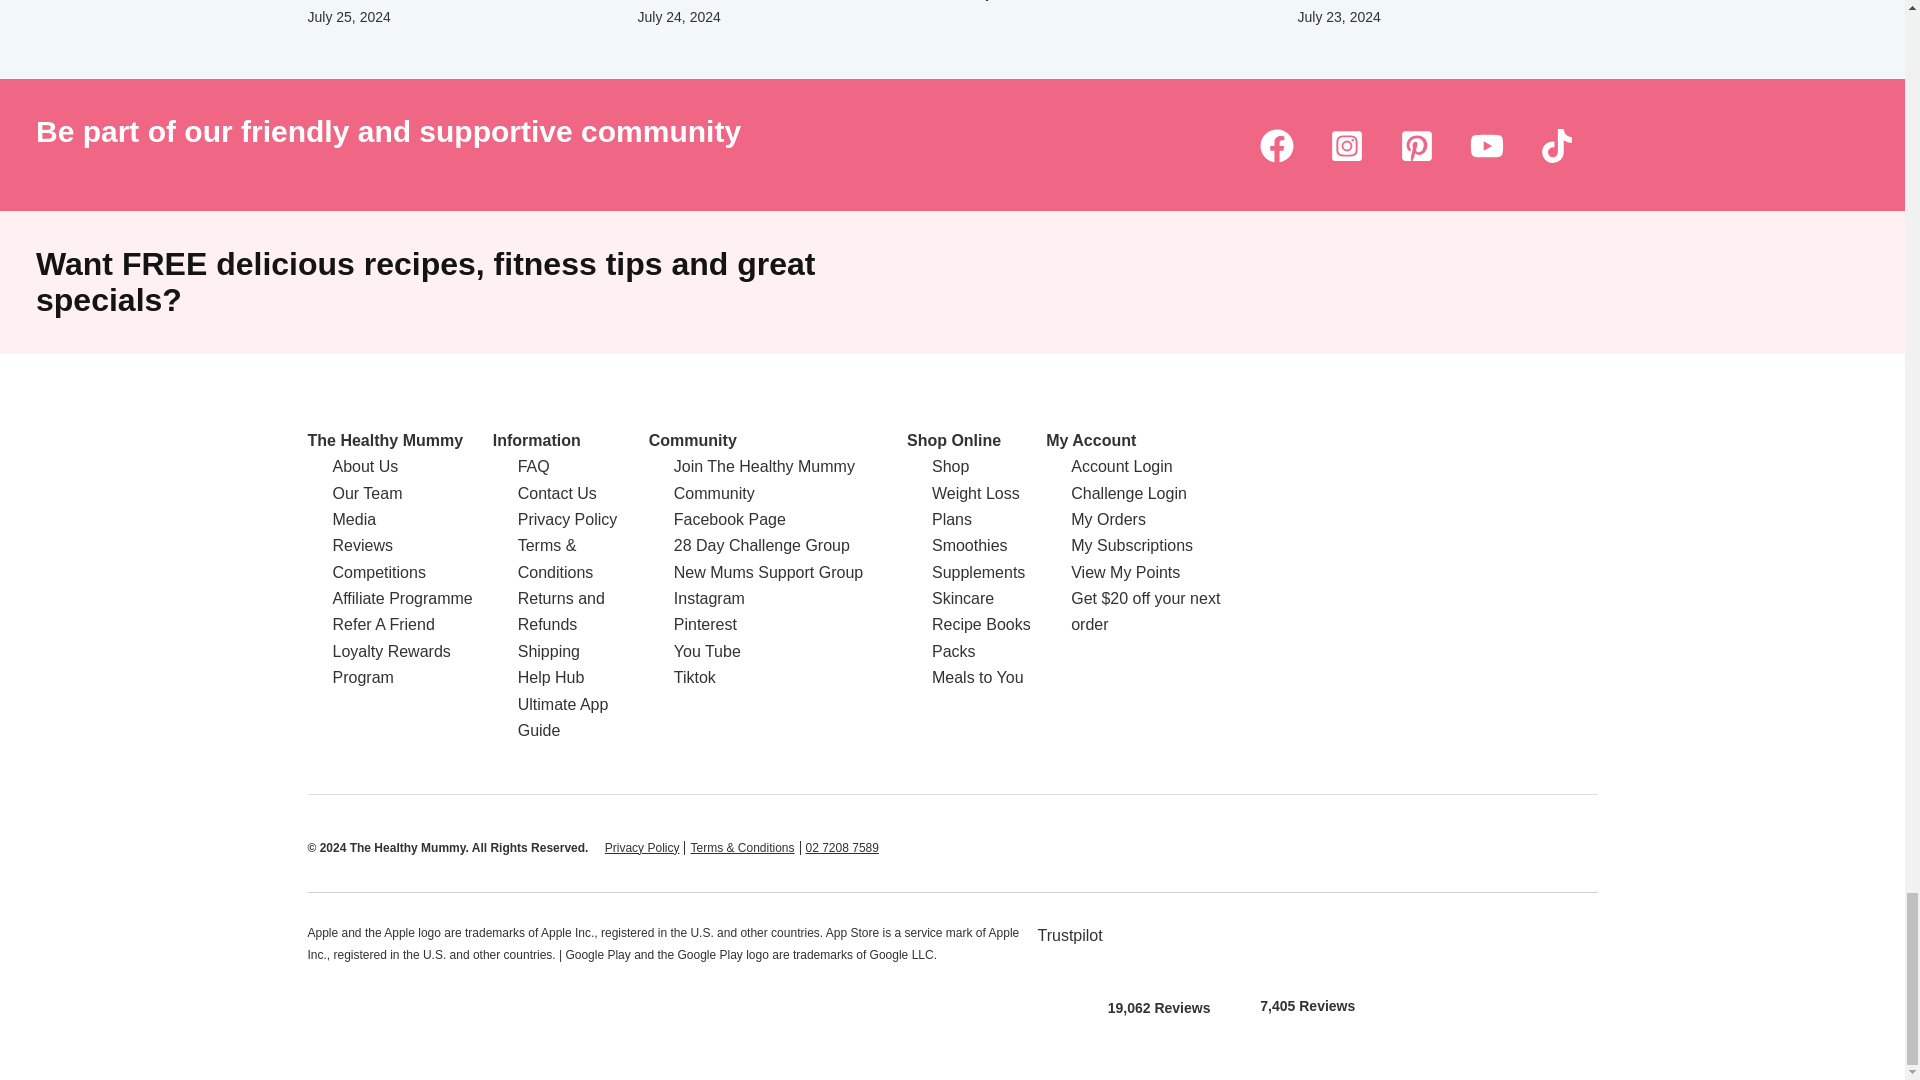 Image resolution: width=1920 pixels, height=1080 pixels. Describe the element at coordinates (1159, 948) in the screenshot. I see `download on apple` at that location.